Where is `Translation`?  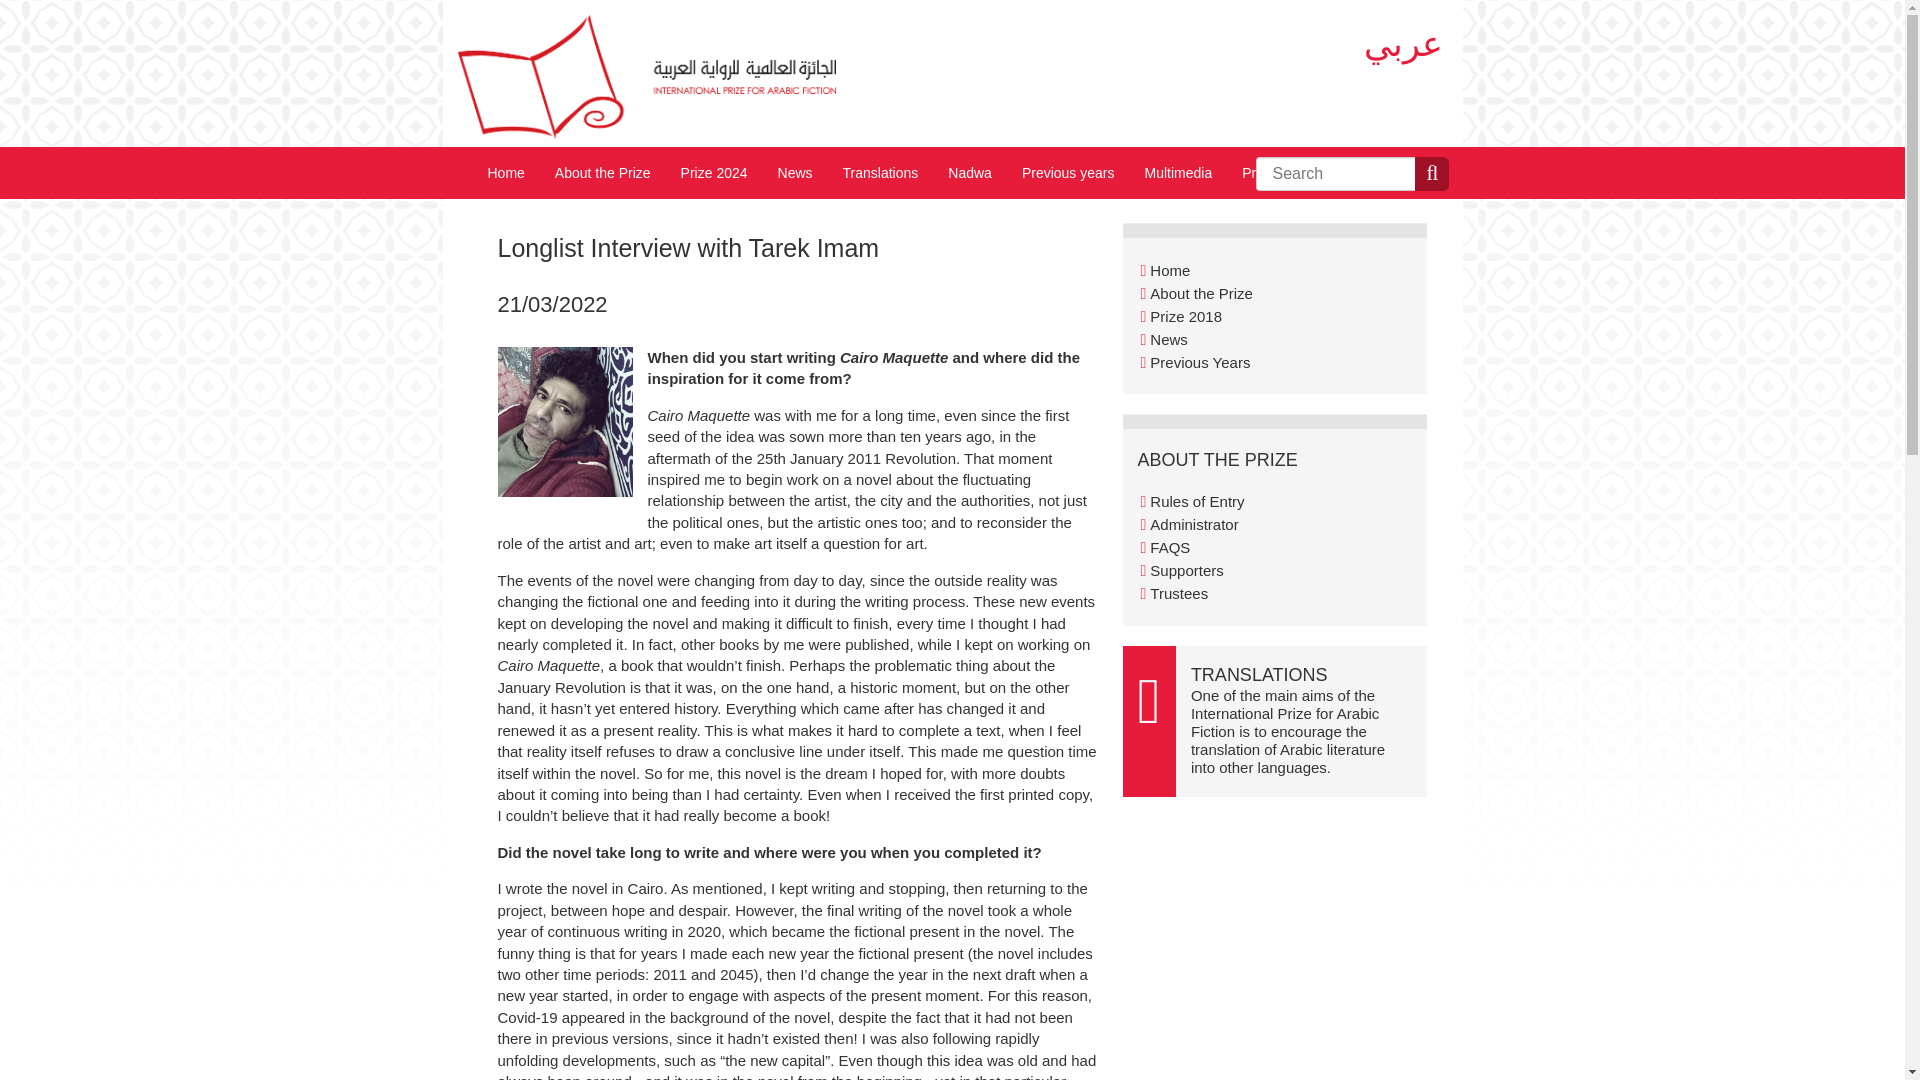
Translation is located at coordinates (1287, 731).